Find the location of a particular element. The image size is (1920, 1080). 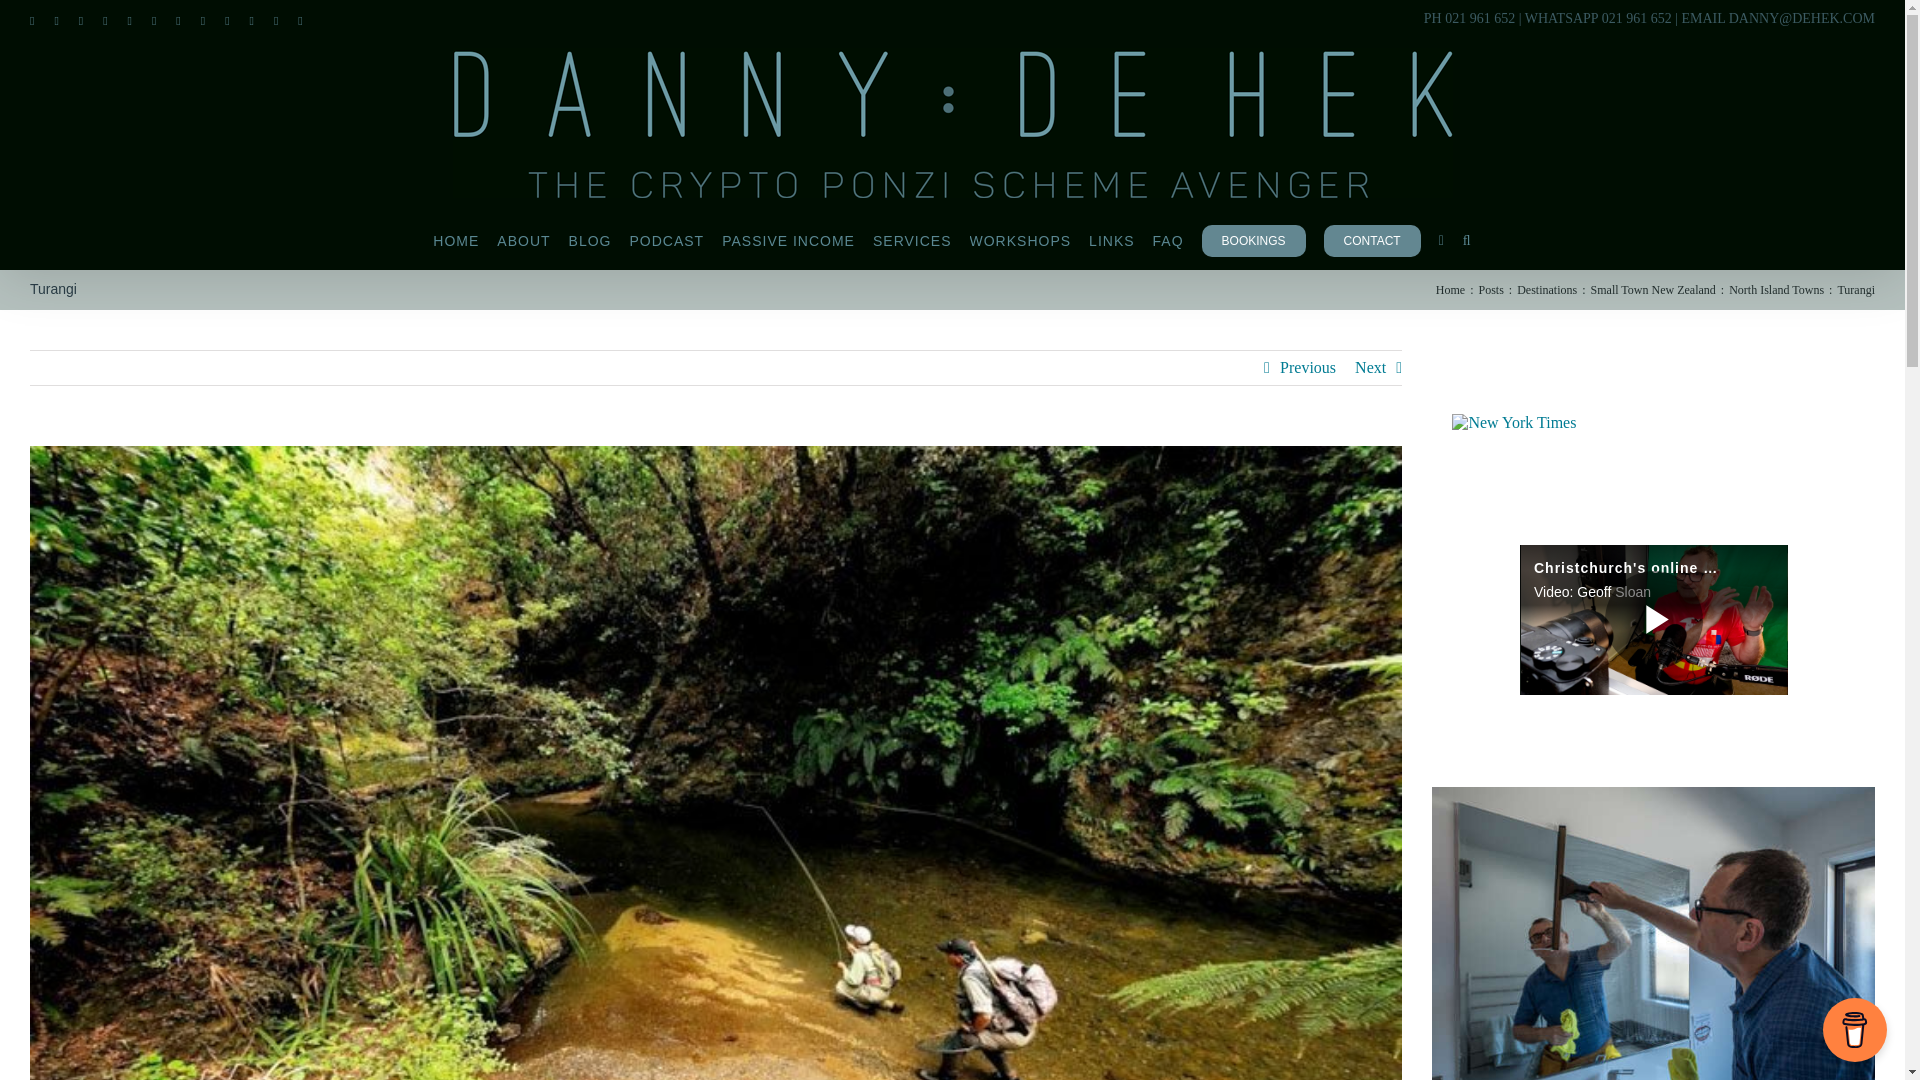

021 961 652 is located at coordinates (1636, 16).